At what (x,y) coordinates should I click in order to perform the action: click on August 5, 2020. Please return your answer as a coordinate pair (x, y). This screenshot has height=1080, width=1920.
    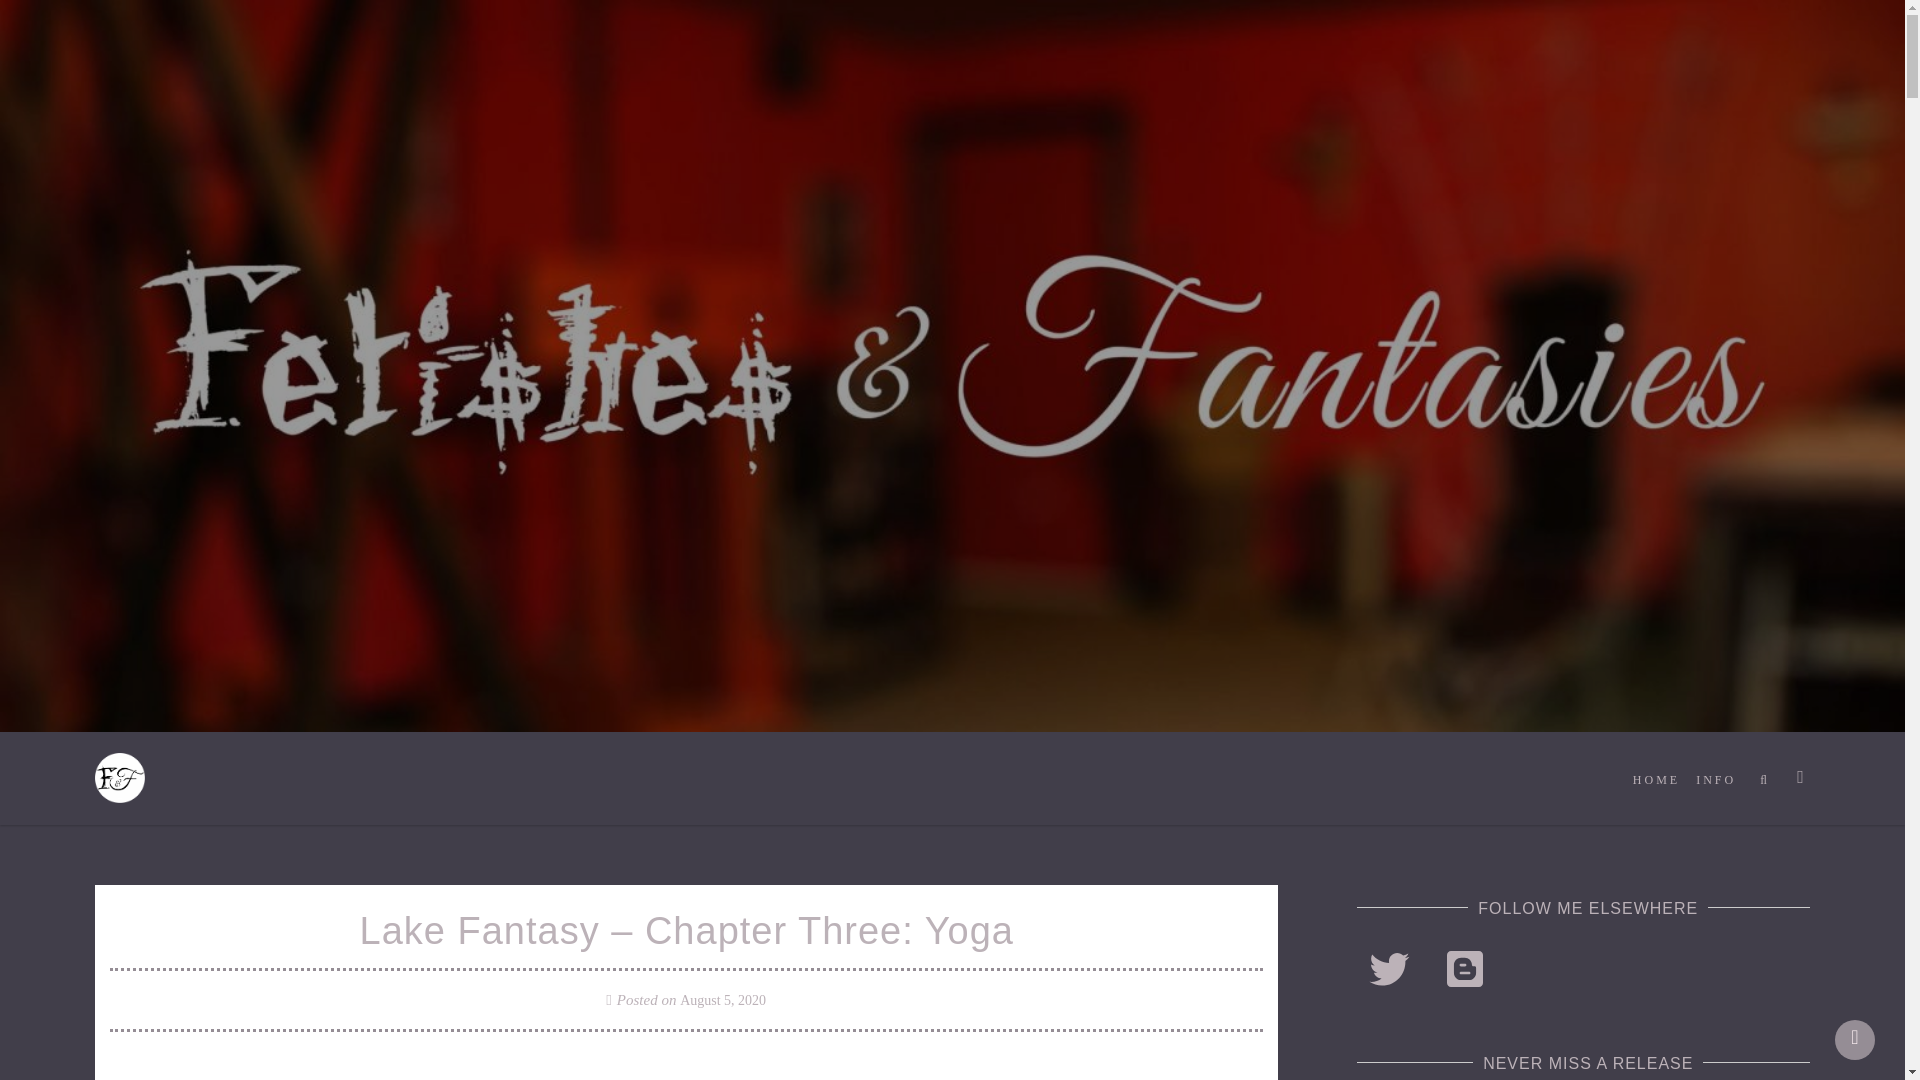
    Looking at the image, I should click on (722, 1000).